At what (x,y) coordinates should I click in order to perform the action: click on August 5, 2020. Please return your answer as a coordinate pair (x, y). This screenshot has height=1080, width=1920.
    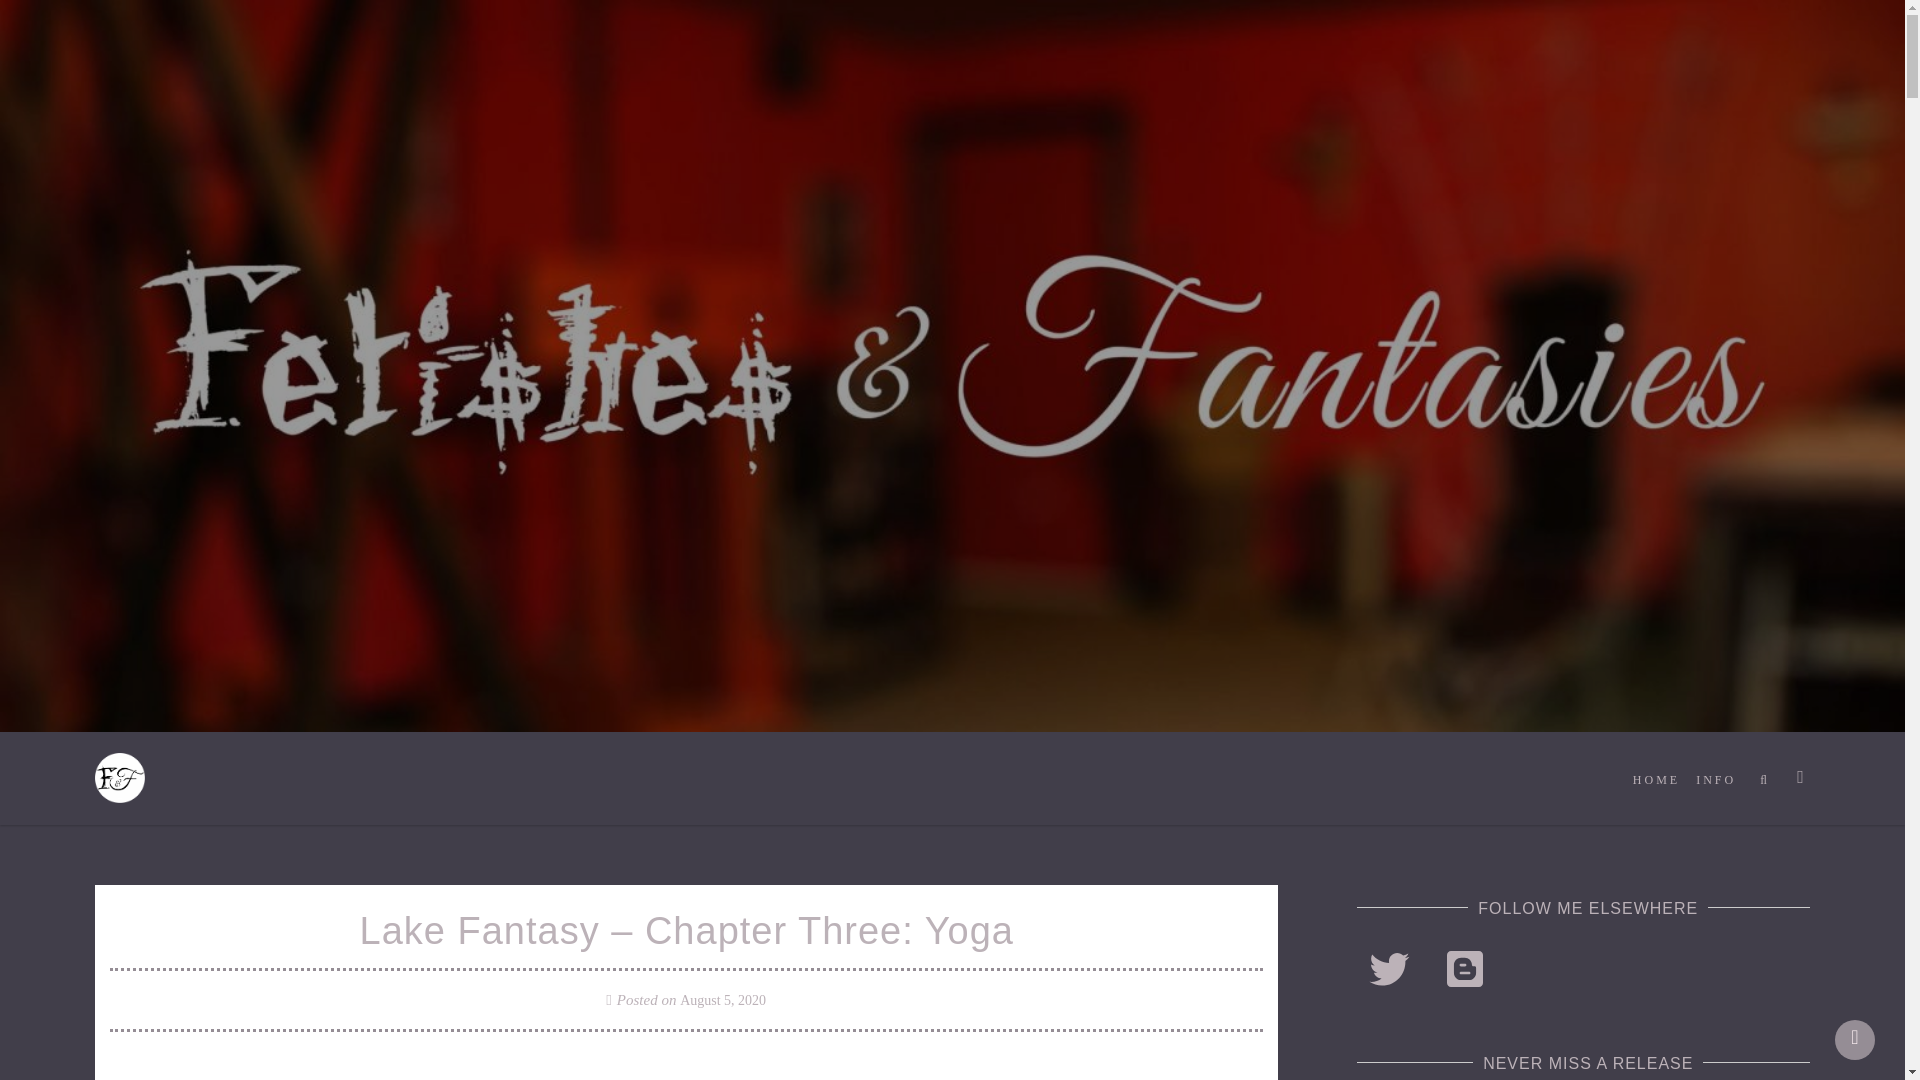
    Looking at the image, I should click on (722, 1000).